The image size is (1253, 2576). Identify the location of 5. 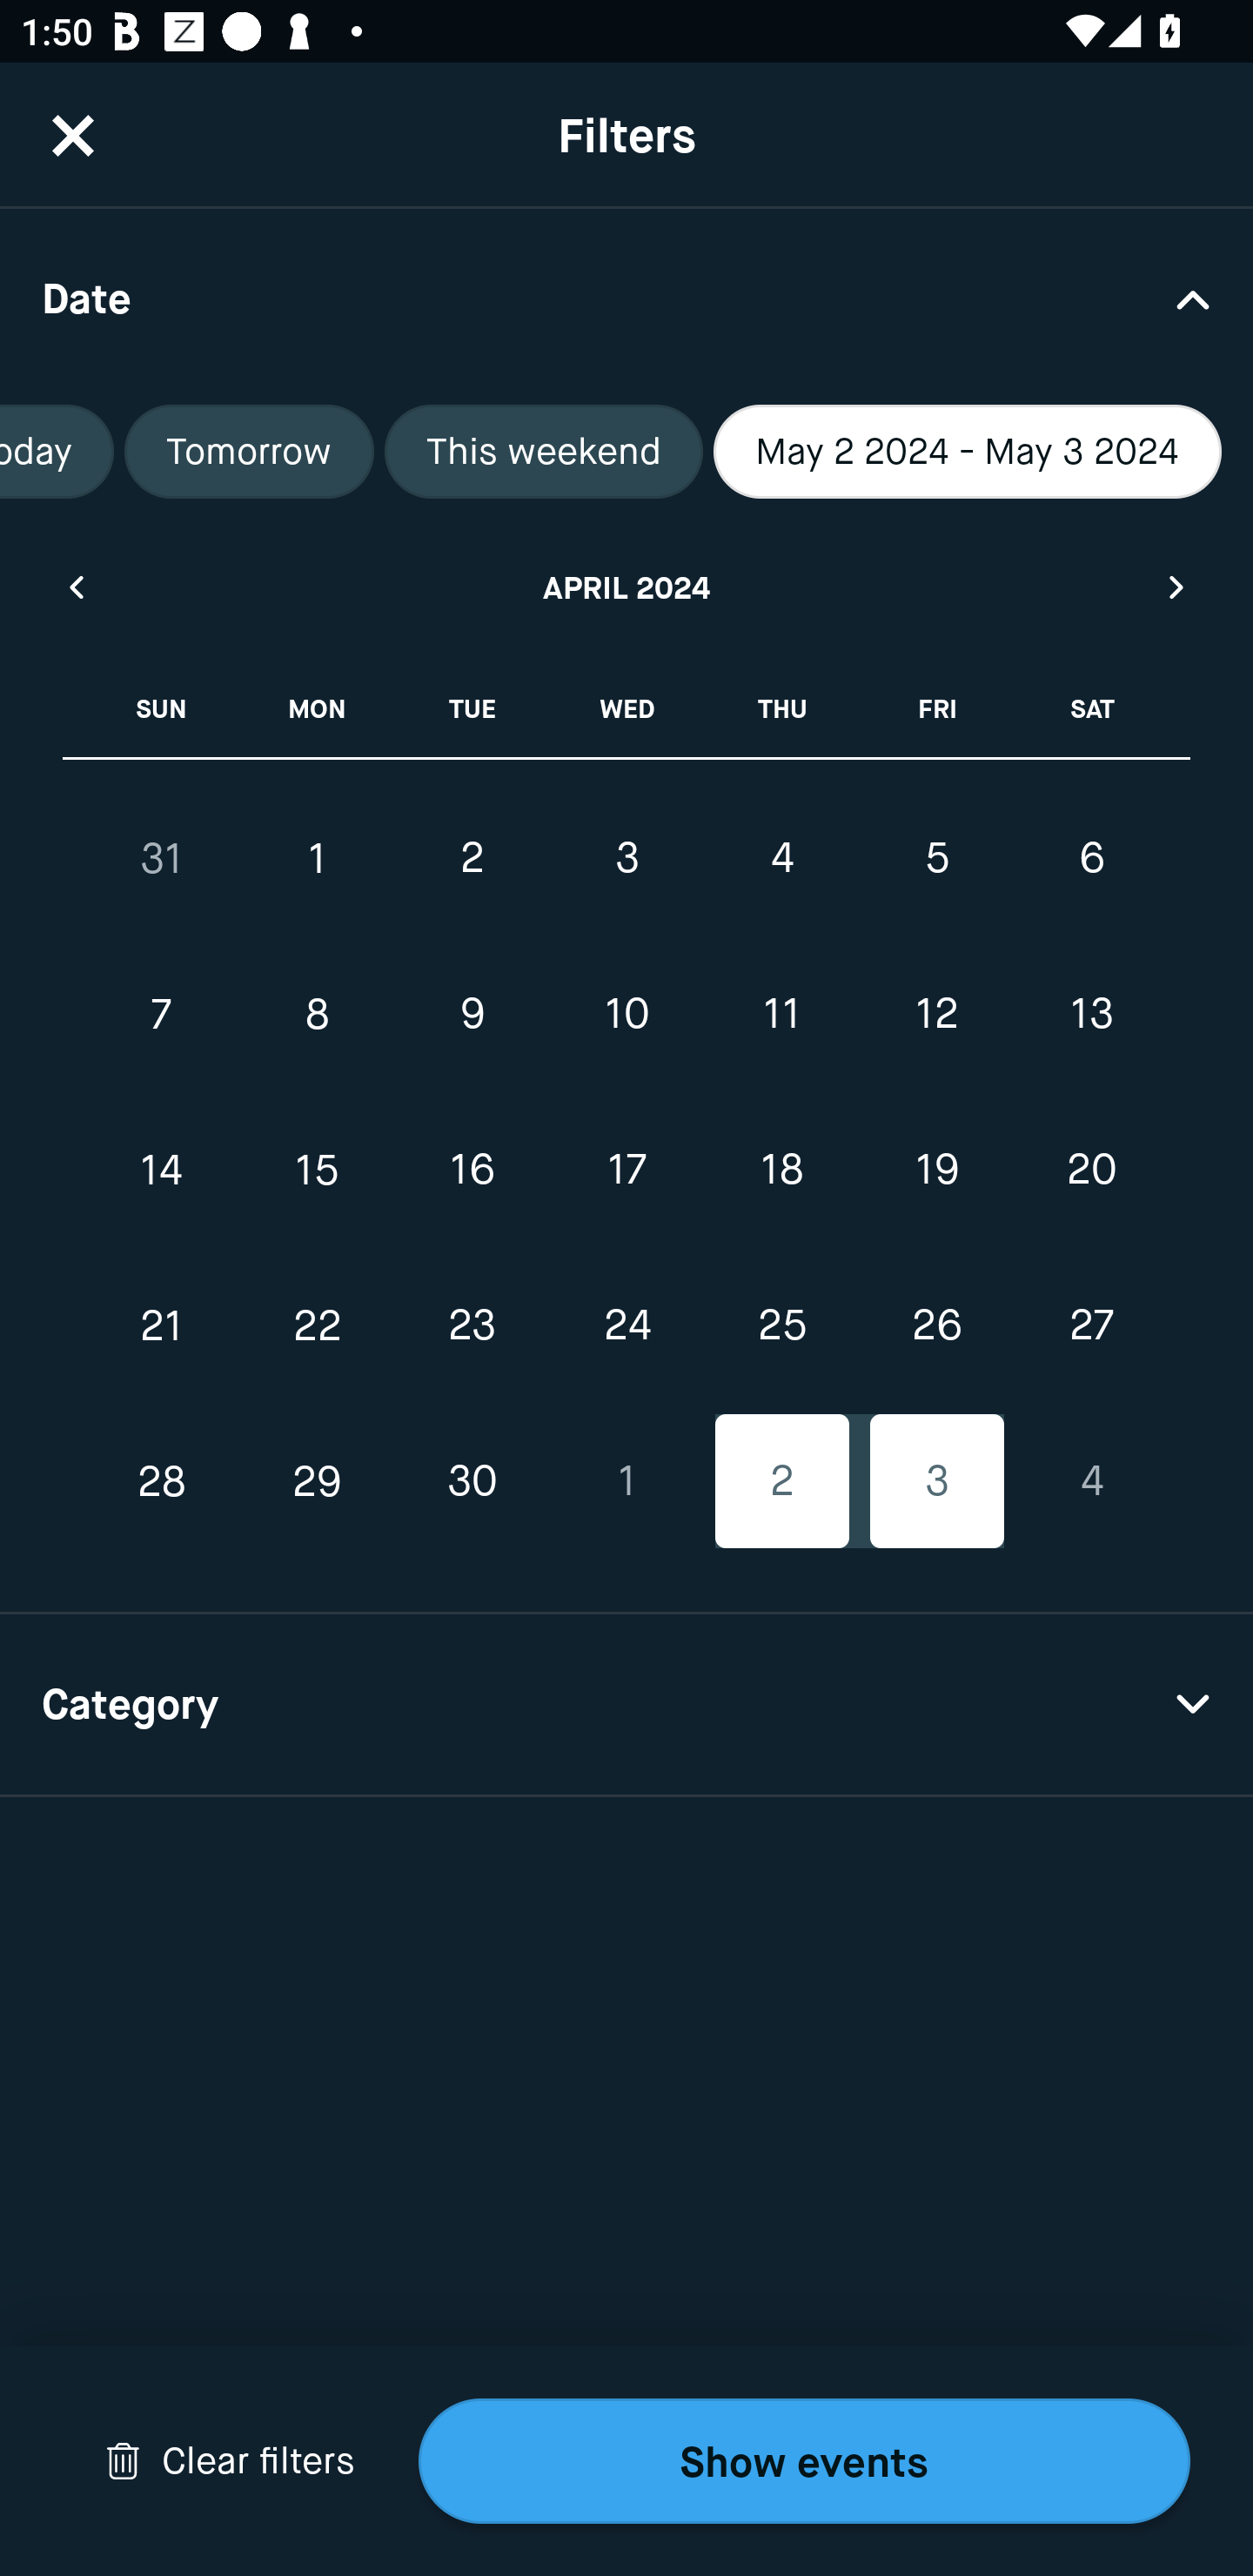
(936, 857).